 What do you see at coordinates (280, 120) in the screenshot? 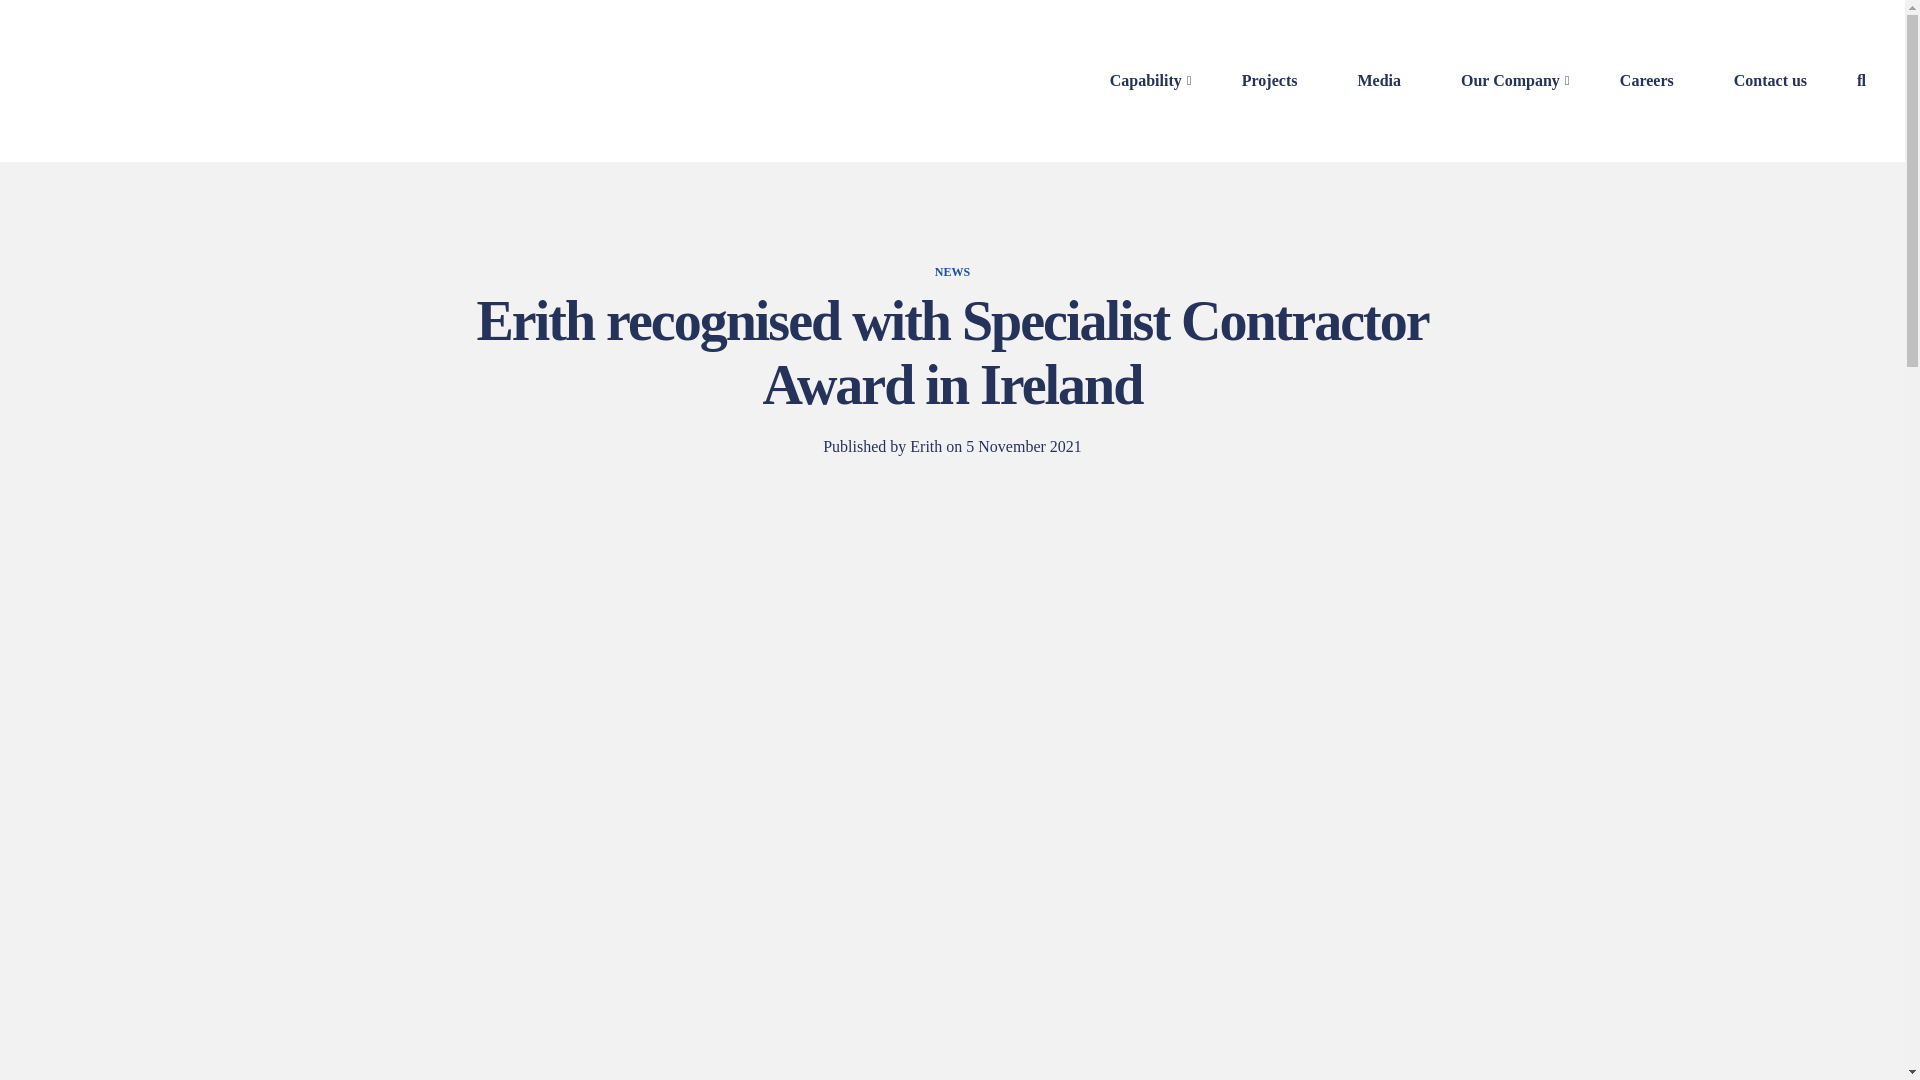
I see `Home` at bounding box center [280, 120].